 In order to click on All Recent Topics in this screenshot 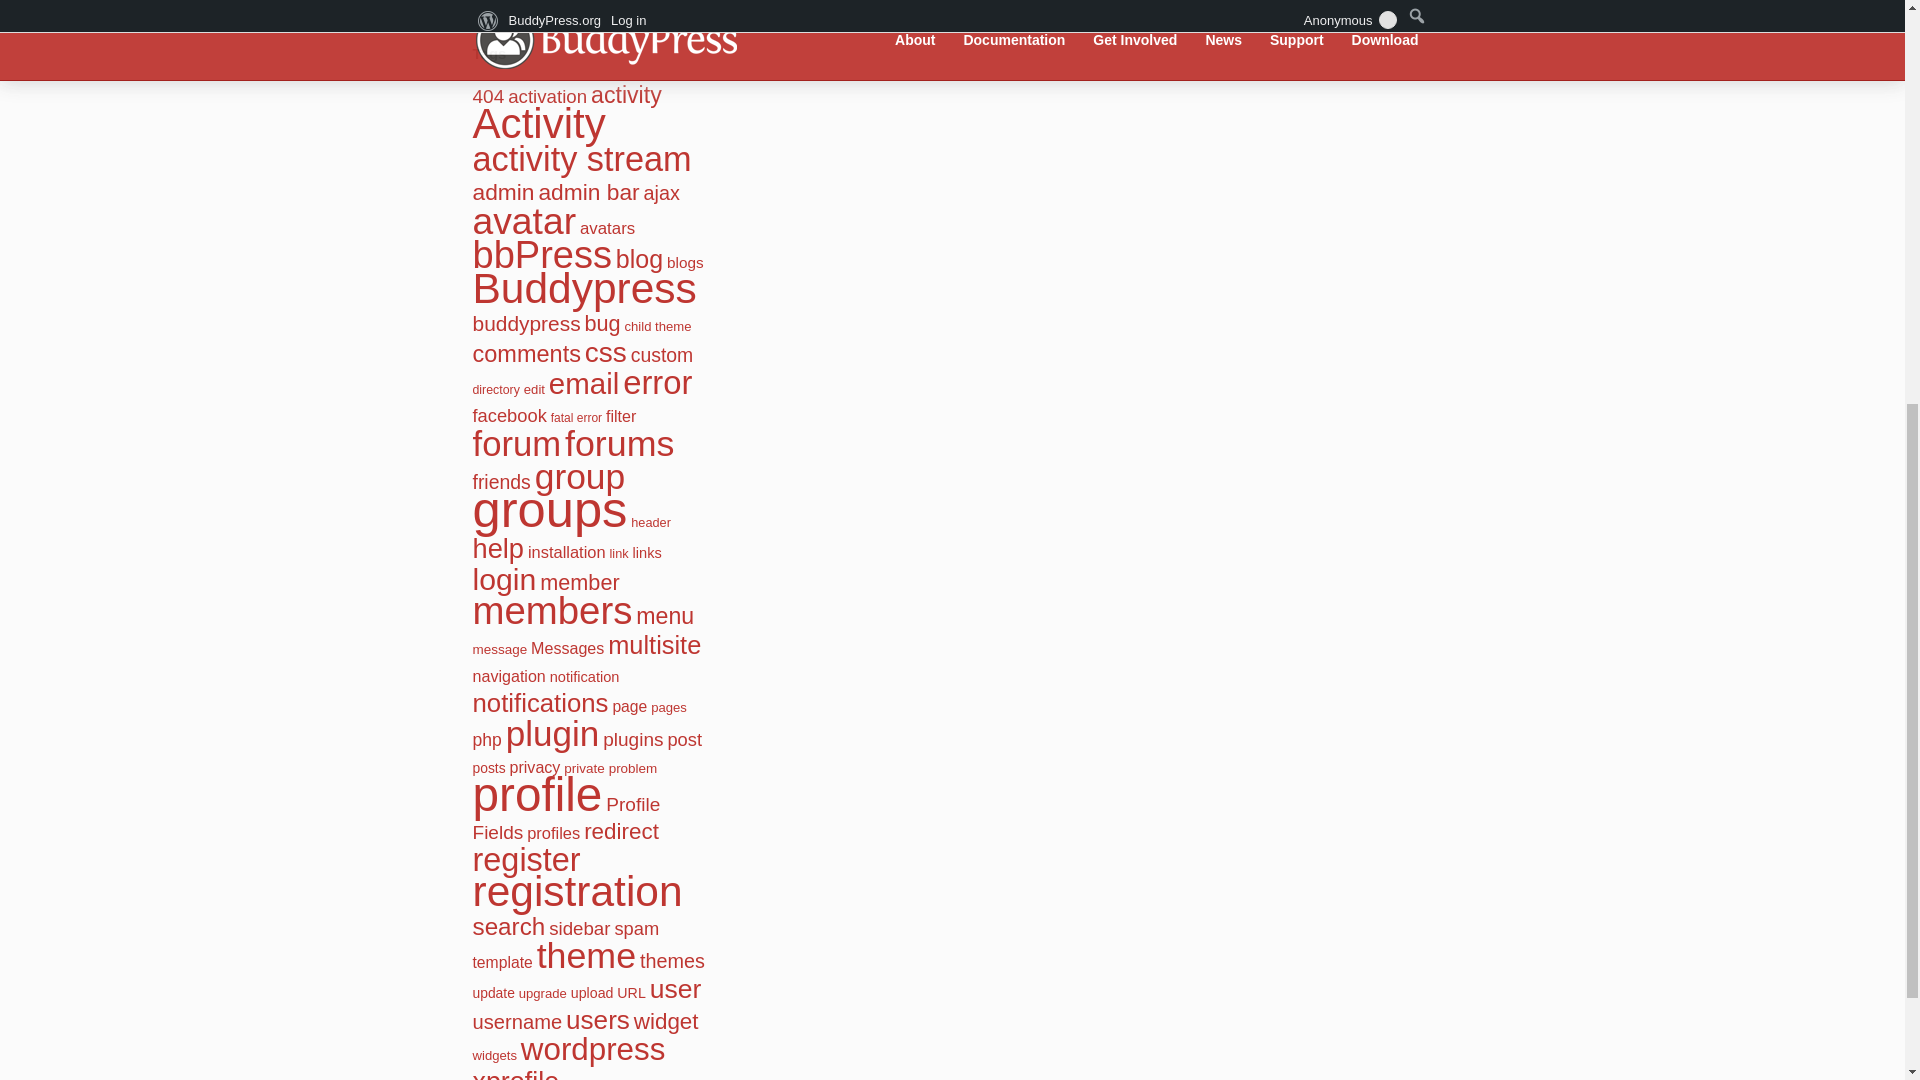, I will do `click(546, 6)`.